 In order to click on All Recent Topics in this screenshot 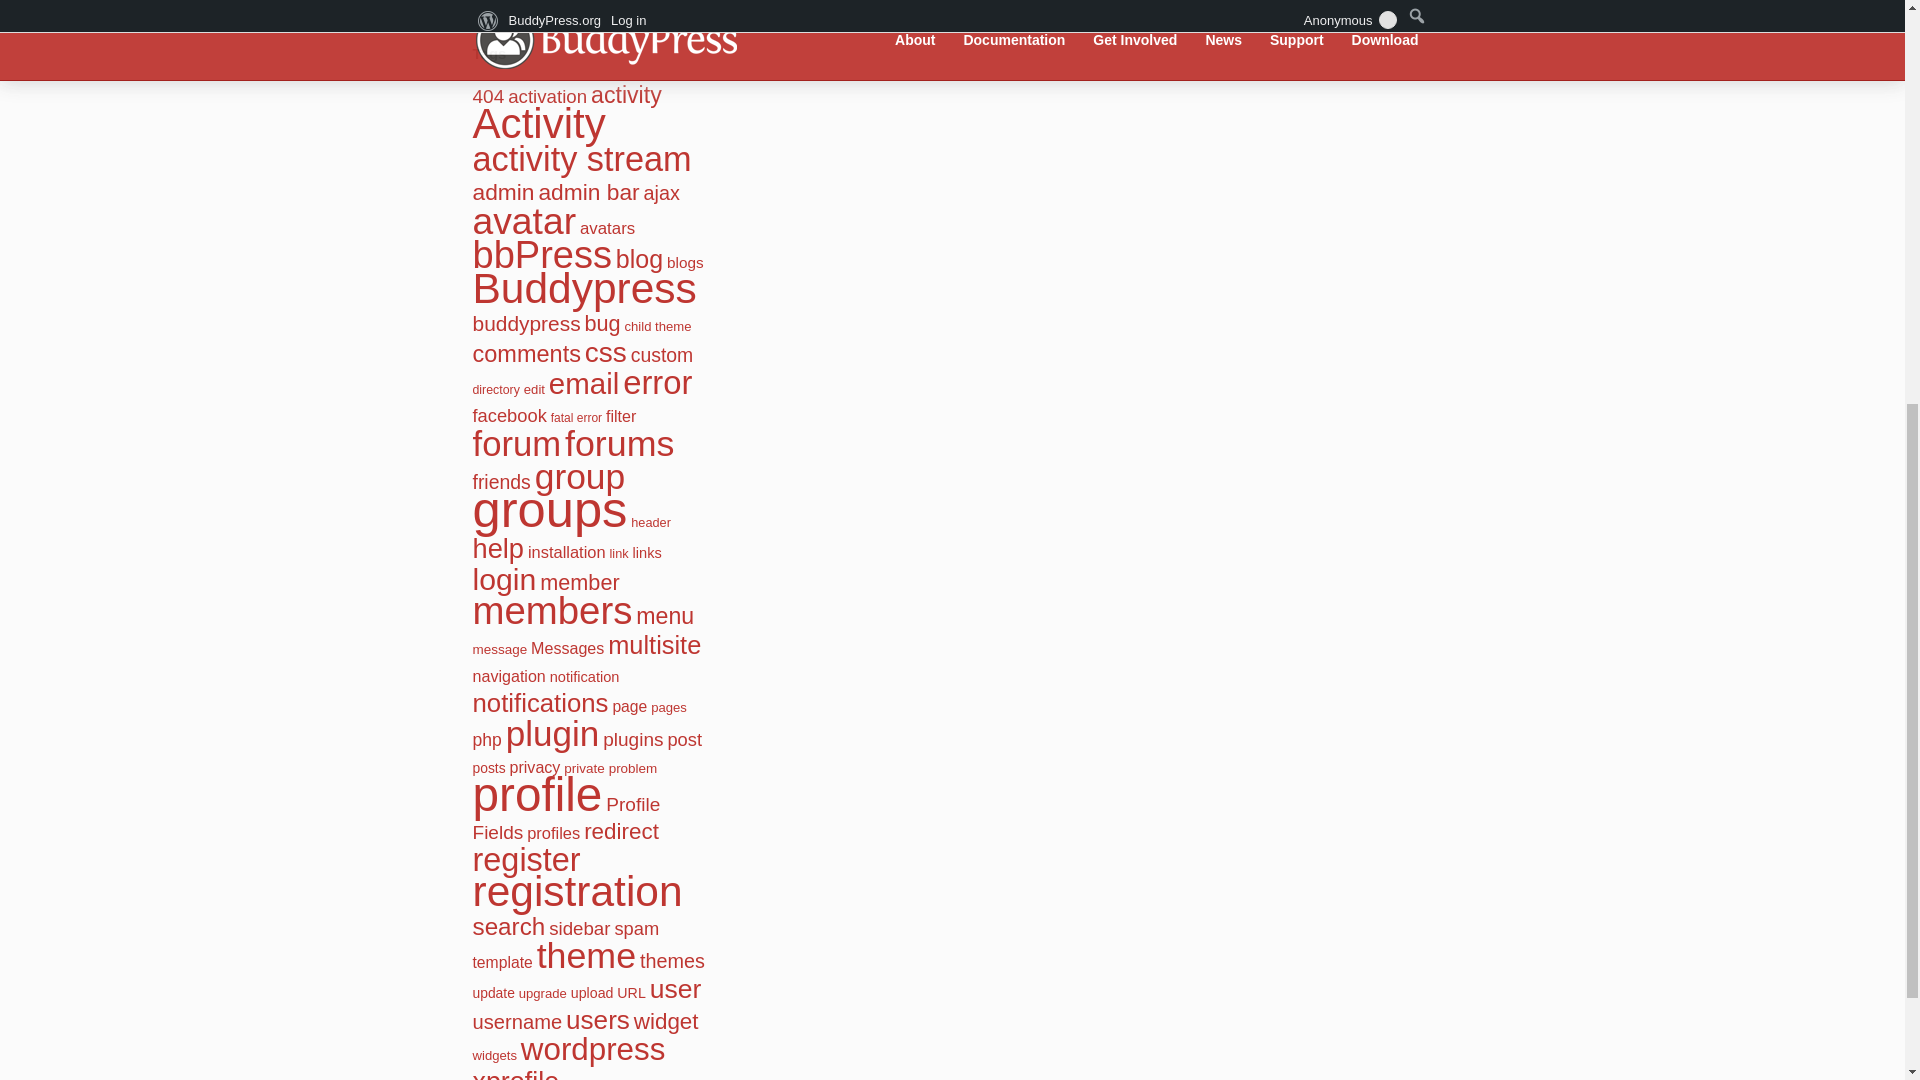, I will do `click(546, 6)`.